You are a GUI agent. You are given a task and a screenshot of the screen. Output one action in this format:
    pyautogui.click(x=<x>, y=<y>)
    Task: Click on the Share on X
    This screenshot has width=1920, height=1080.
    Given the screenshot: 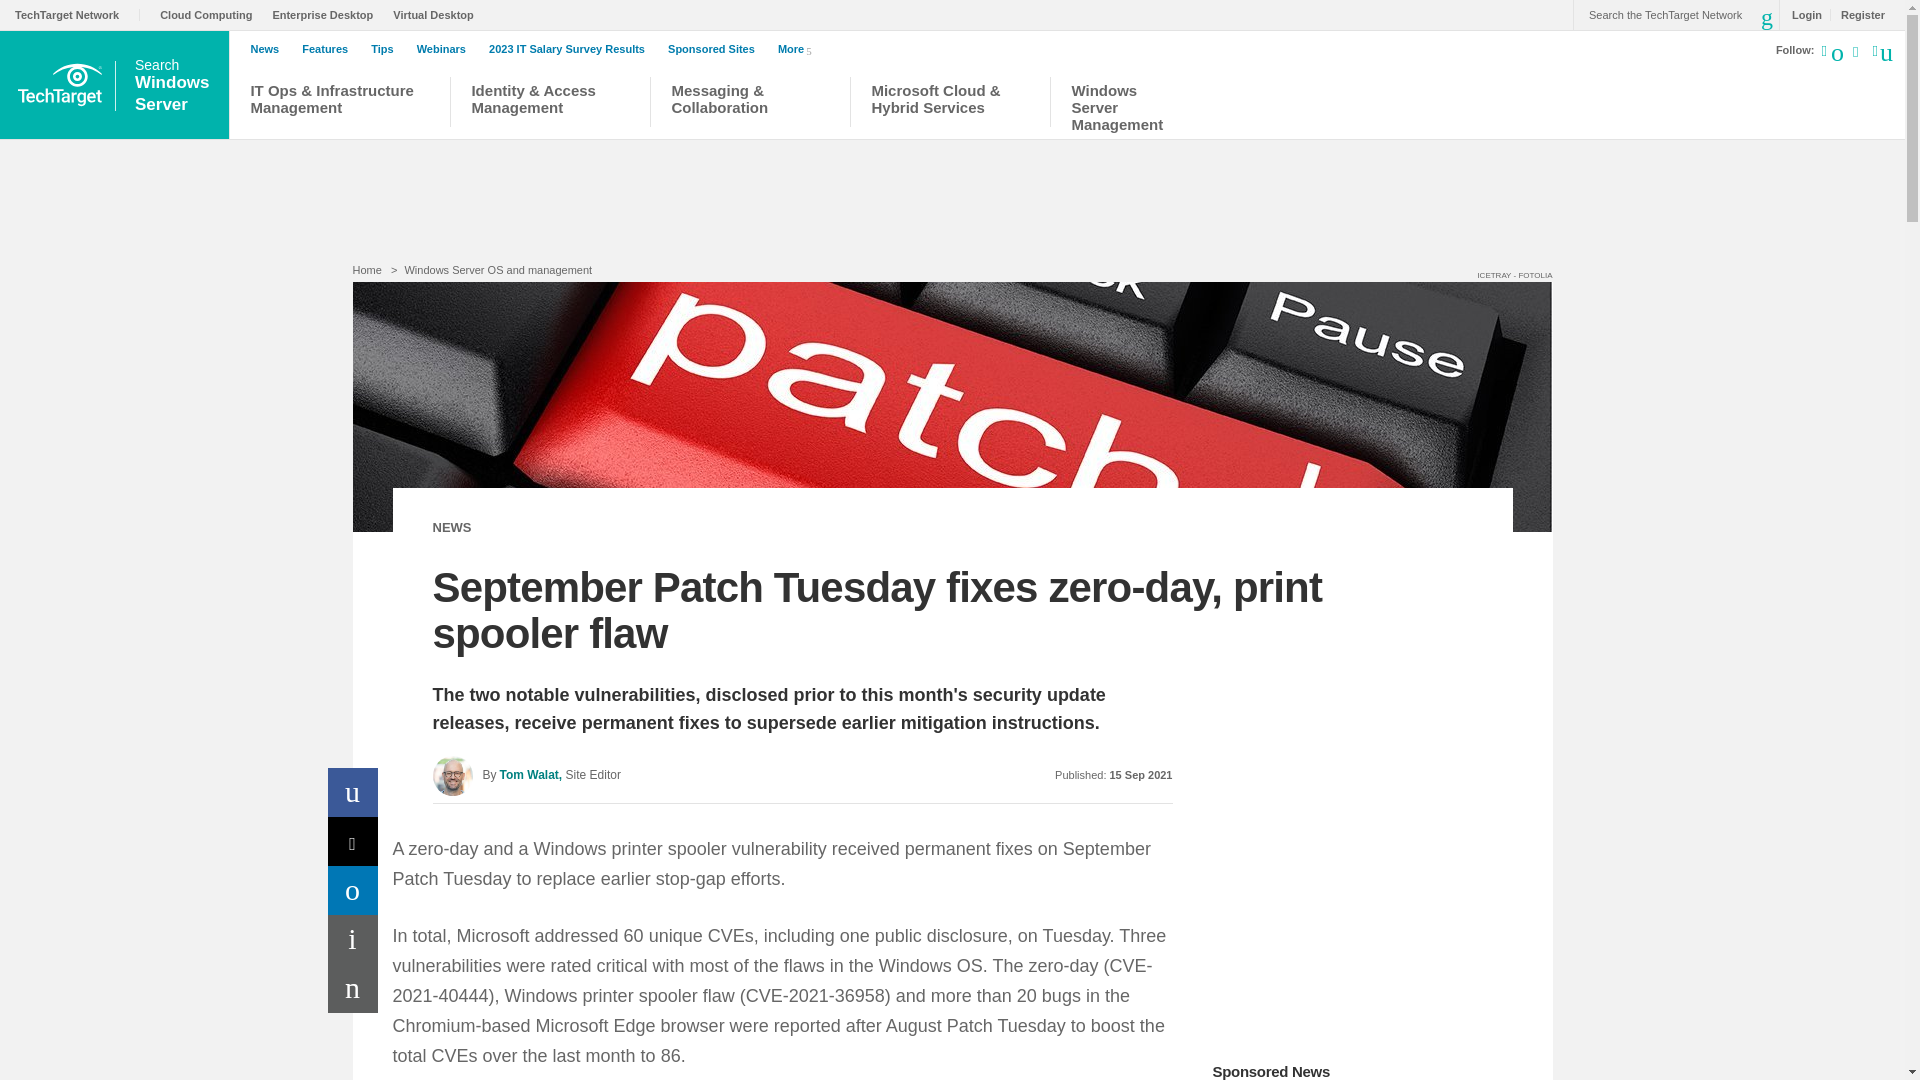 What is the action you would take?
    pyautogui.click(x=353, y=841)
    